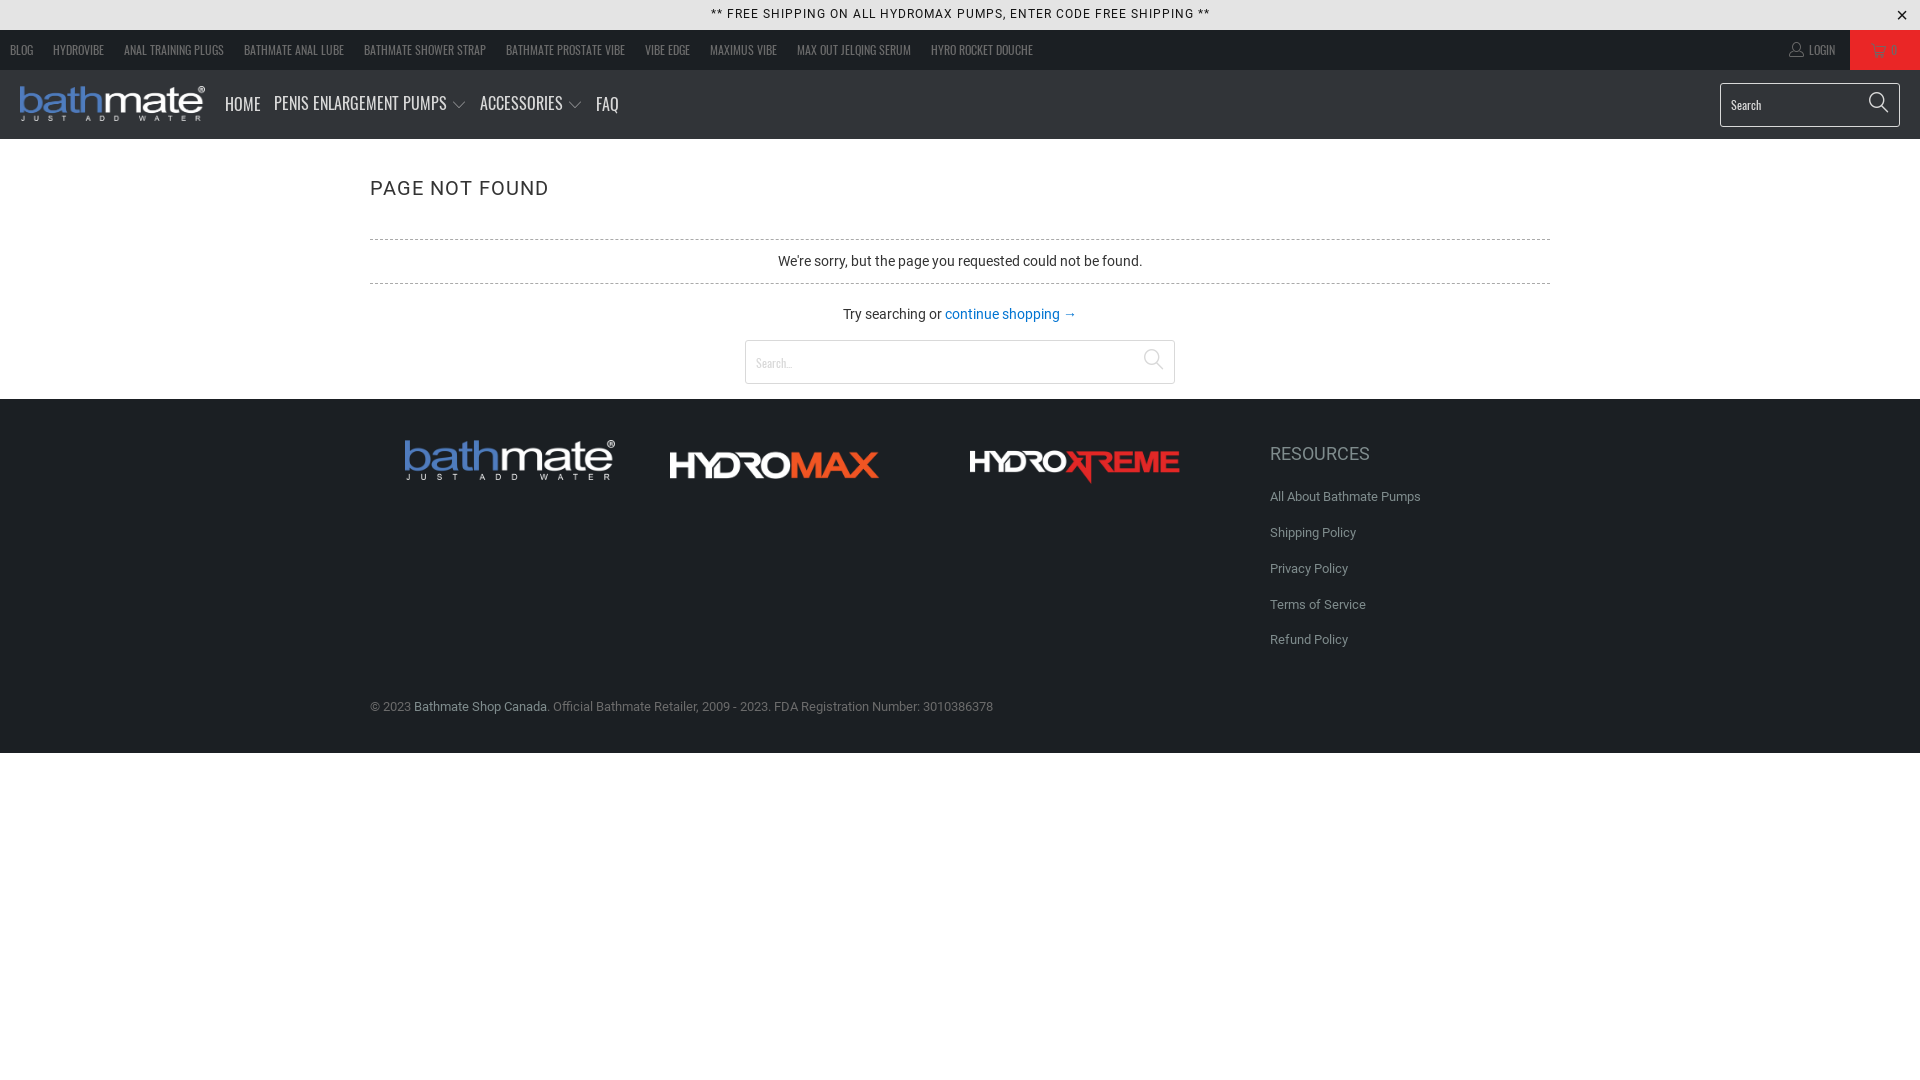 The height and width of the screenshot is (1080, 1920). I want to click on ANAL TRAINING PLUGS, so click(174, 50).